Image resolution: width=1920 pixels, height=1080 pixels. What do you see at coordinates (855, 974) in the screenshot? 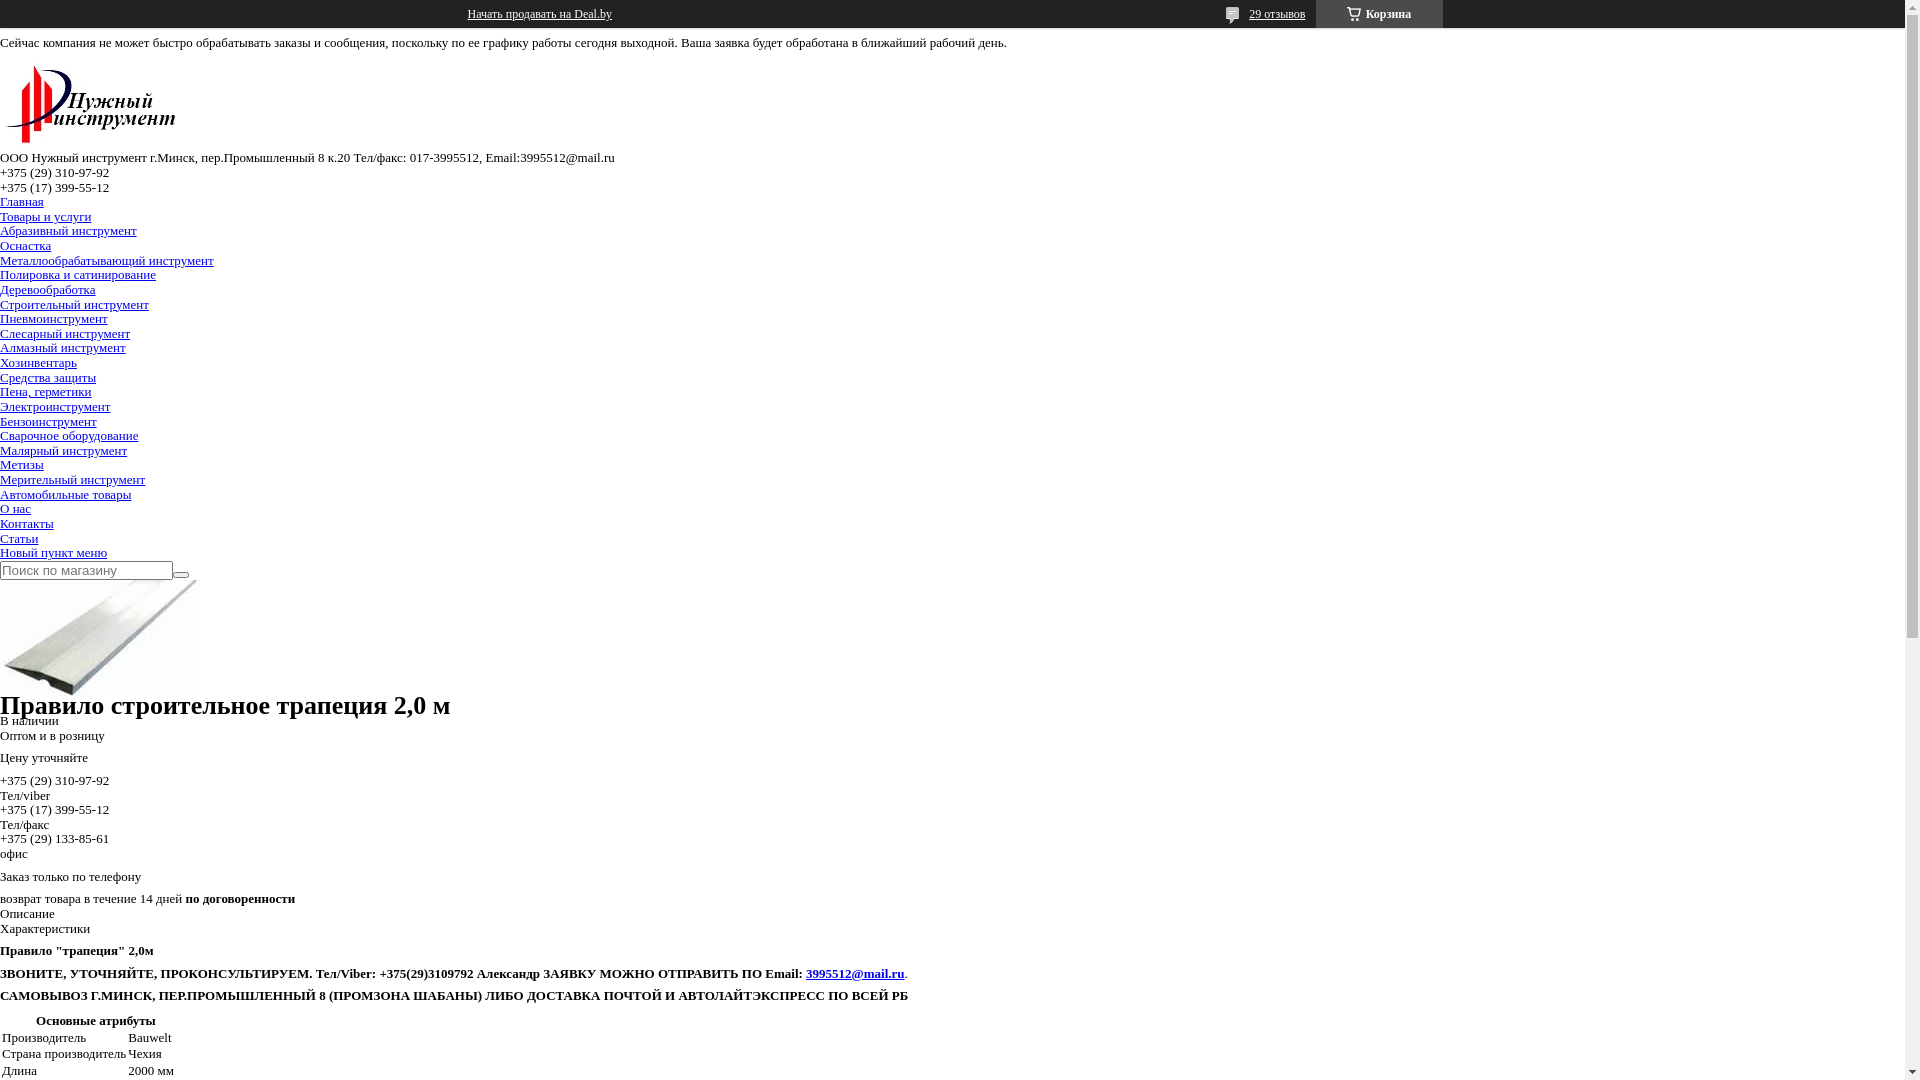
I see `3995512@mail.ru` at bounding box center [855, 974].